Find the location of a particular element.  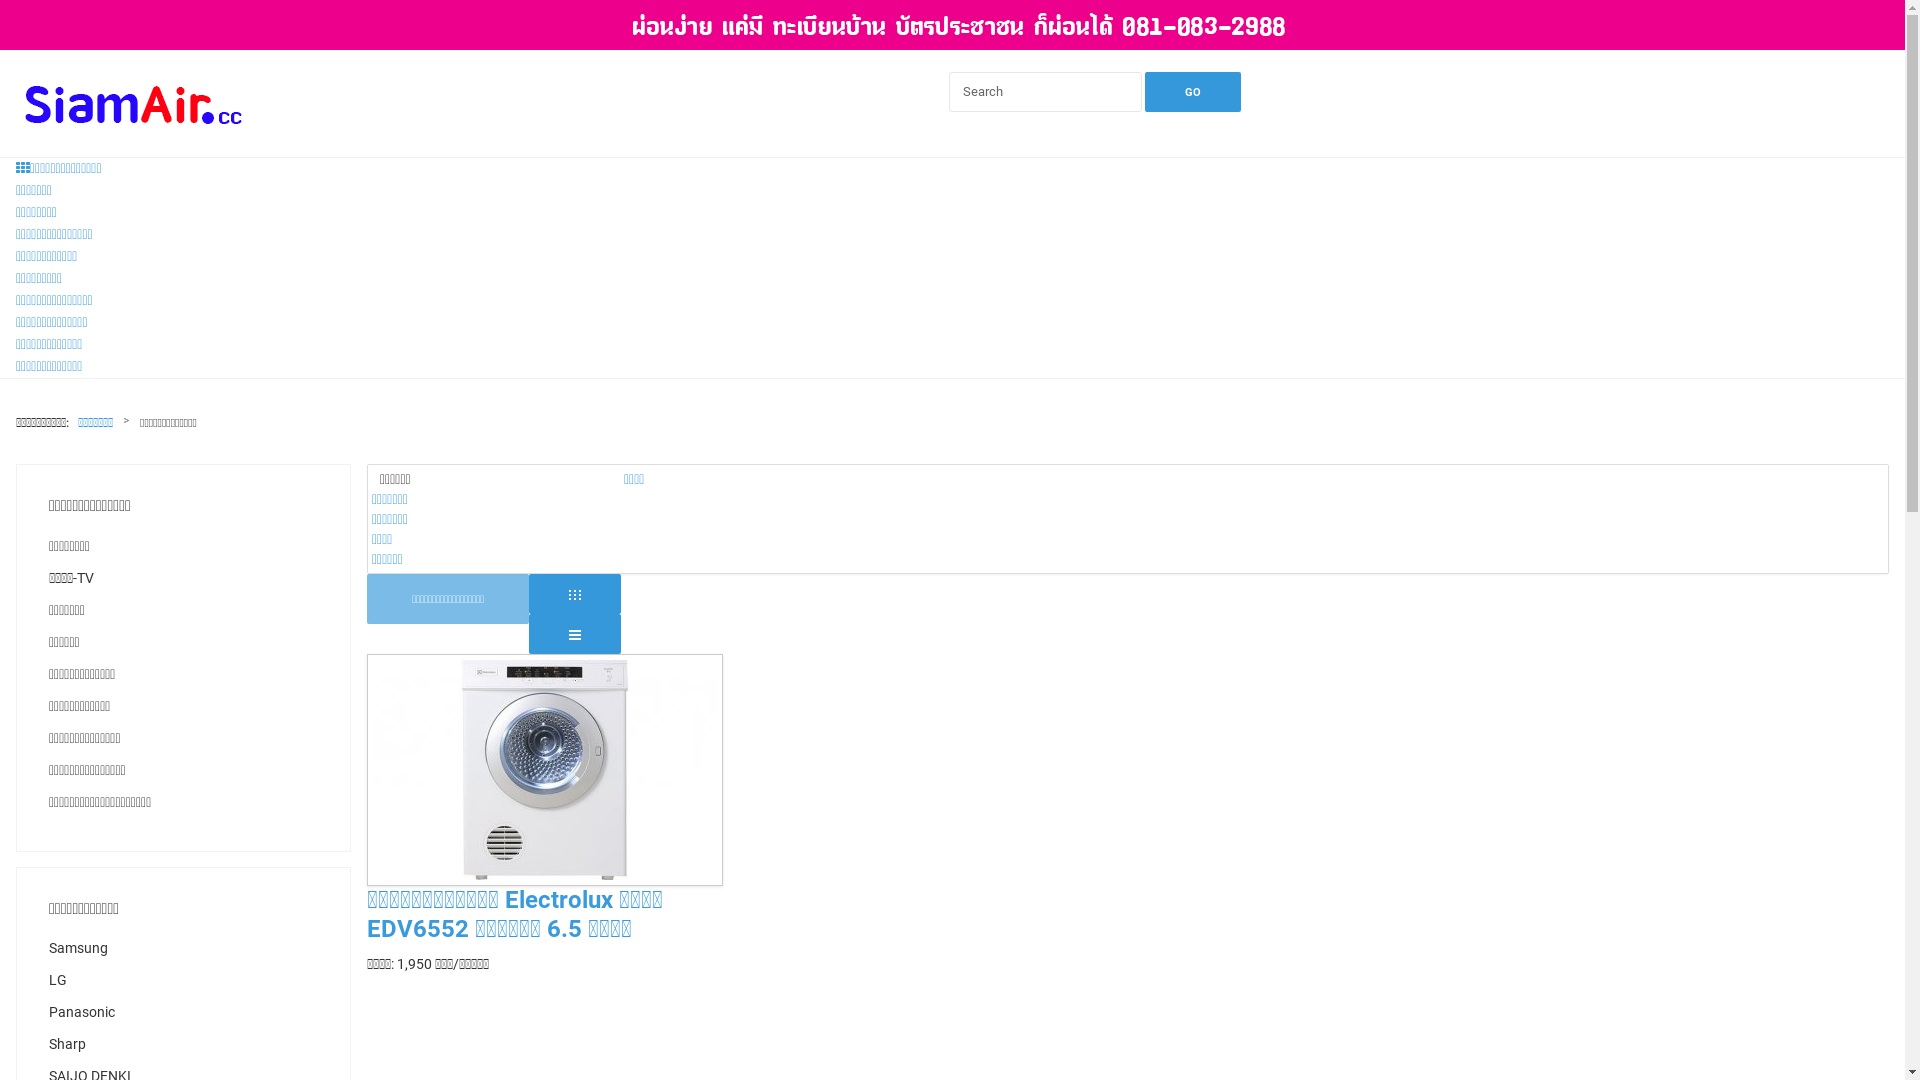

GO is located at coordinates (1193, 92).